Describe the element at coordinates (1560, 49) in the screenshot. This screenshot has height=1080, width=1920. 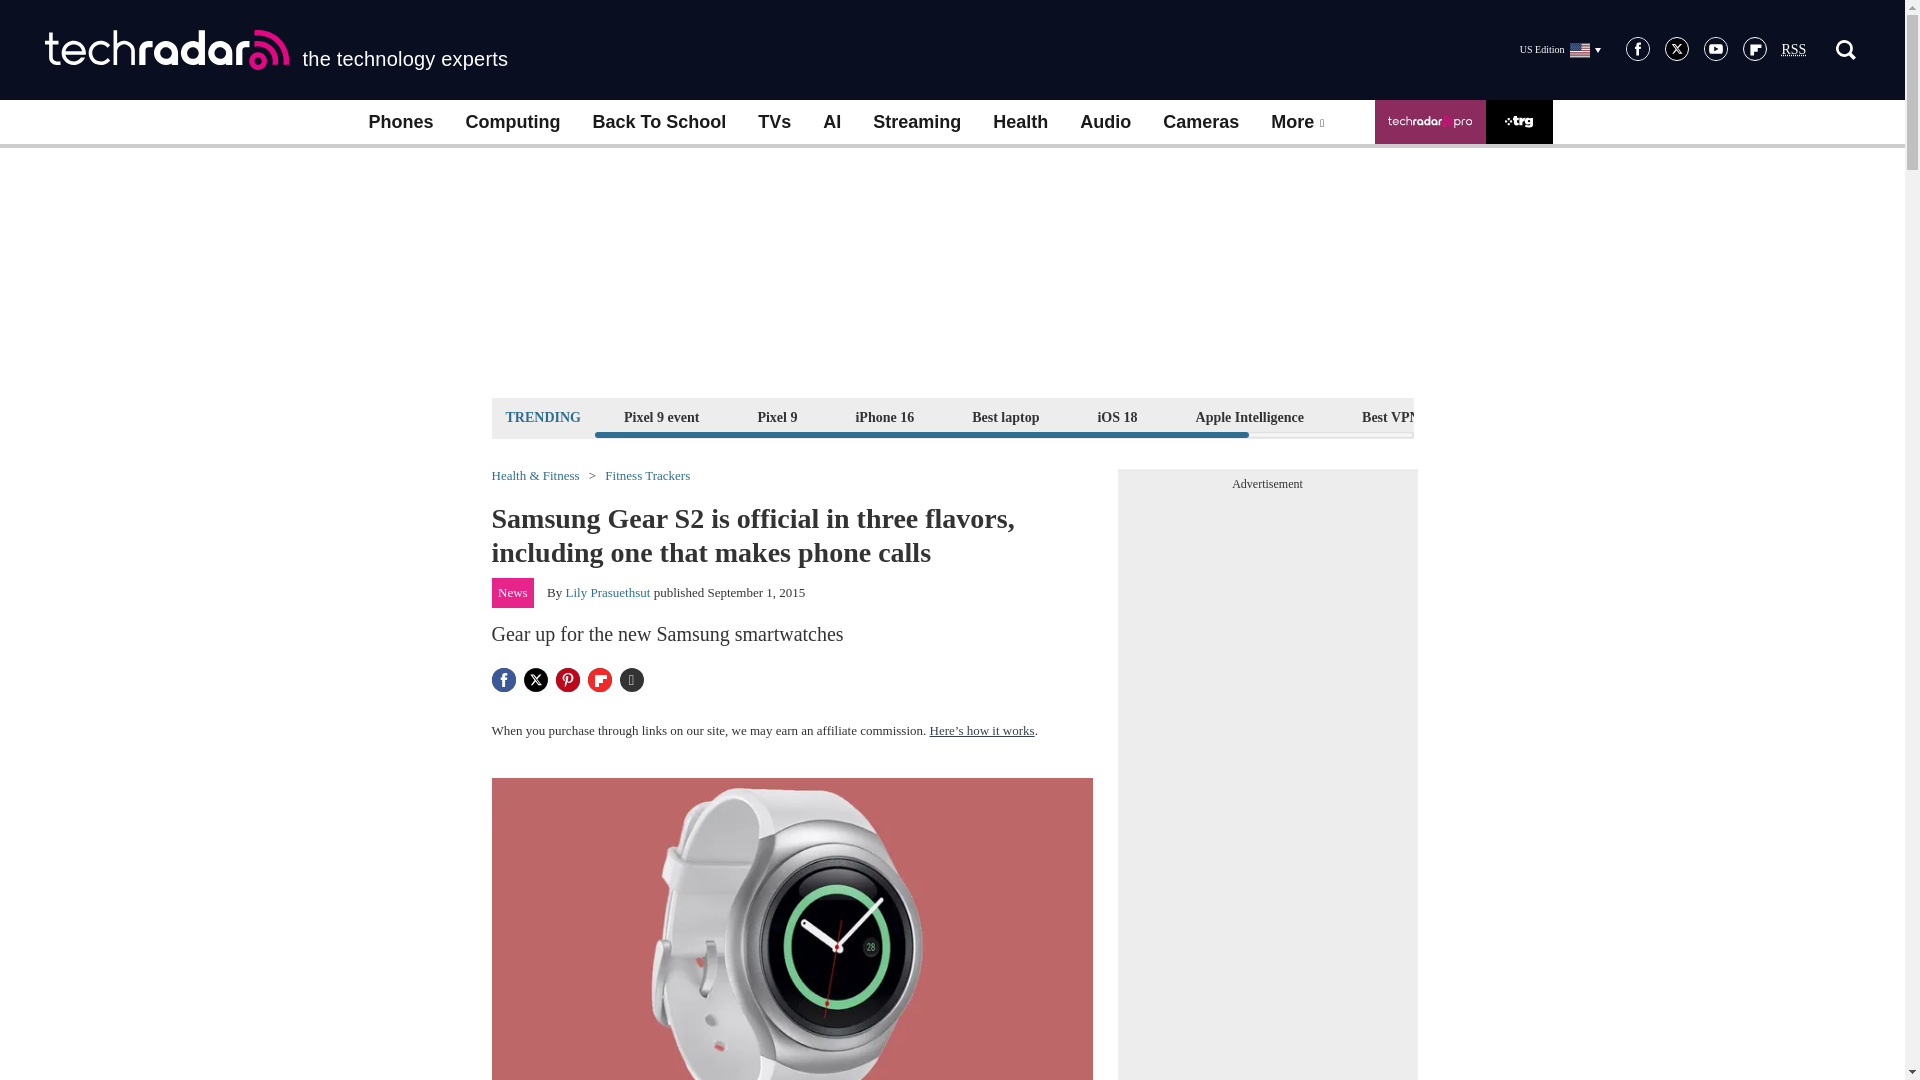
I see `US Edition` at that location.